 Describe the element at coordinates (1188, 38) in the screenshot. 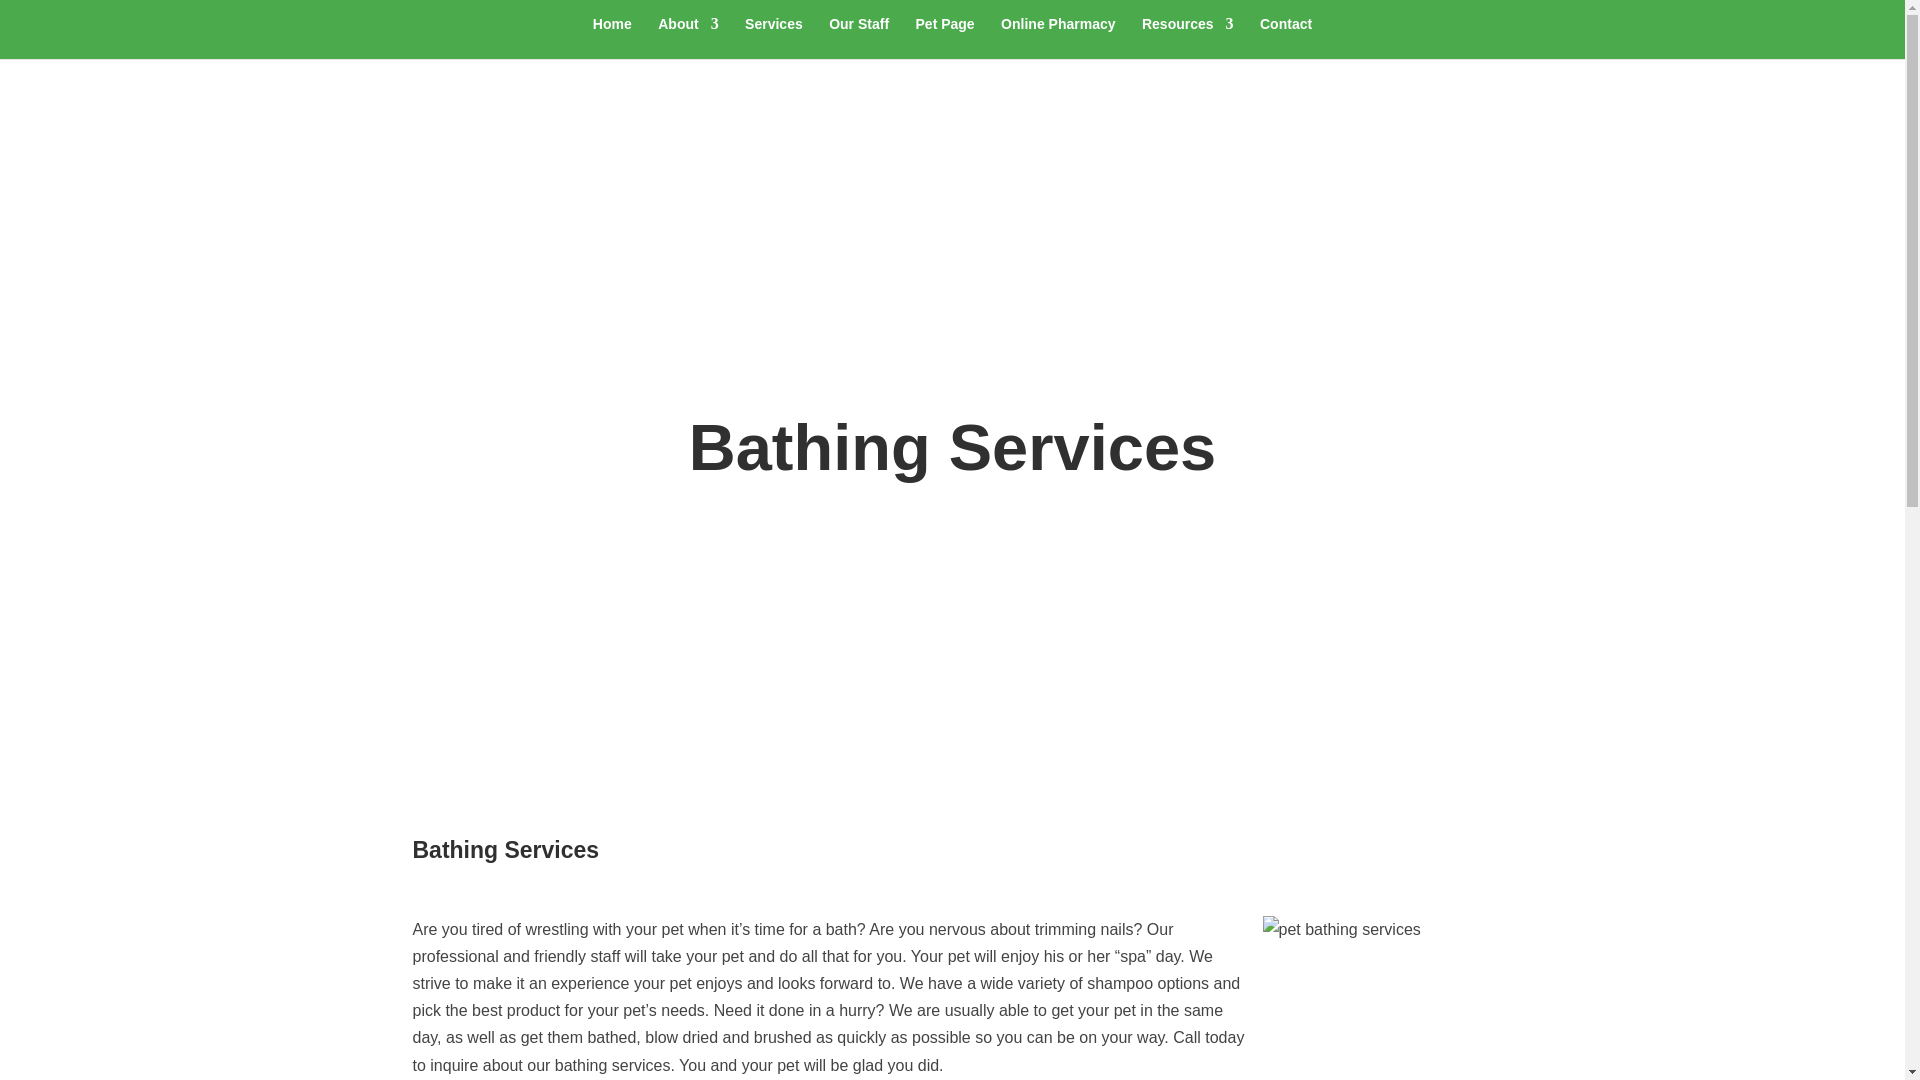

I see `Resources` at that location.